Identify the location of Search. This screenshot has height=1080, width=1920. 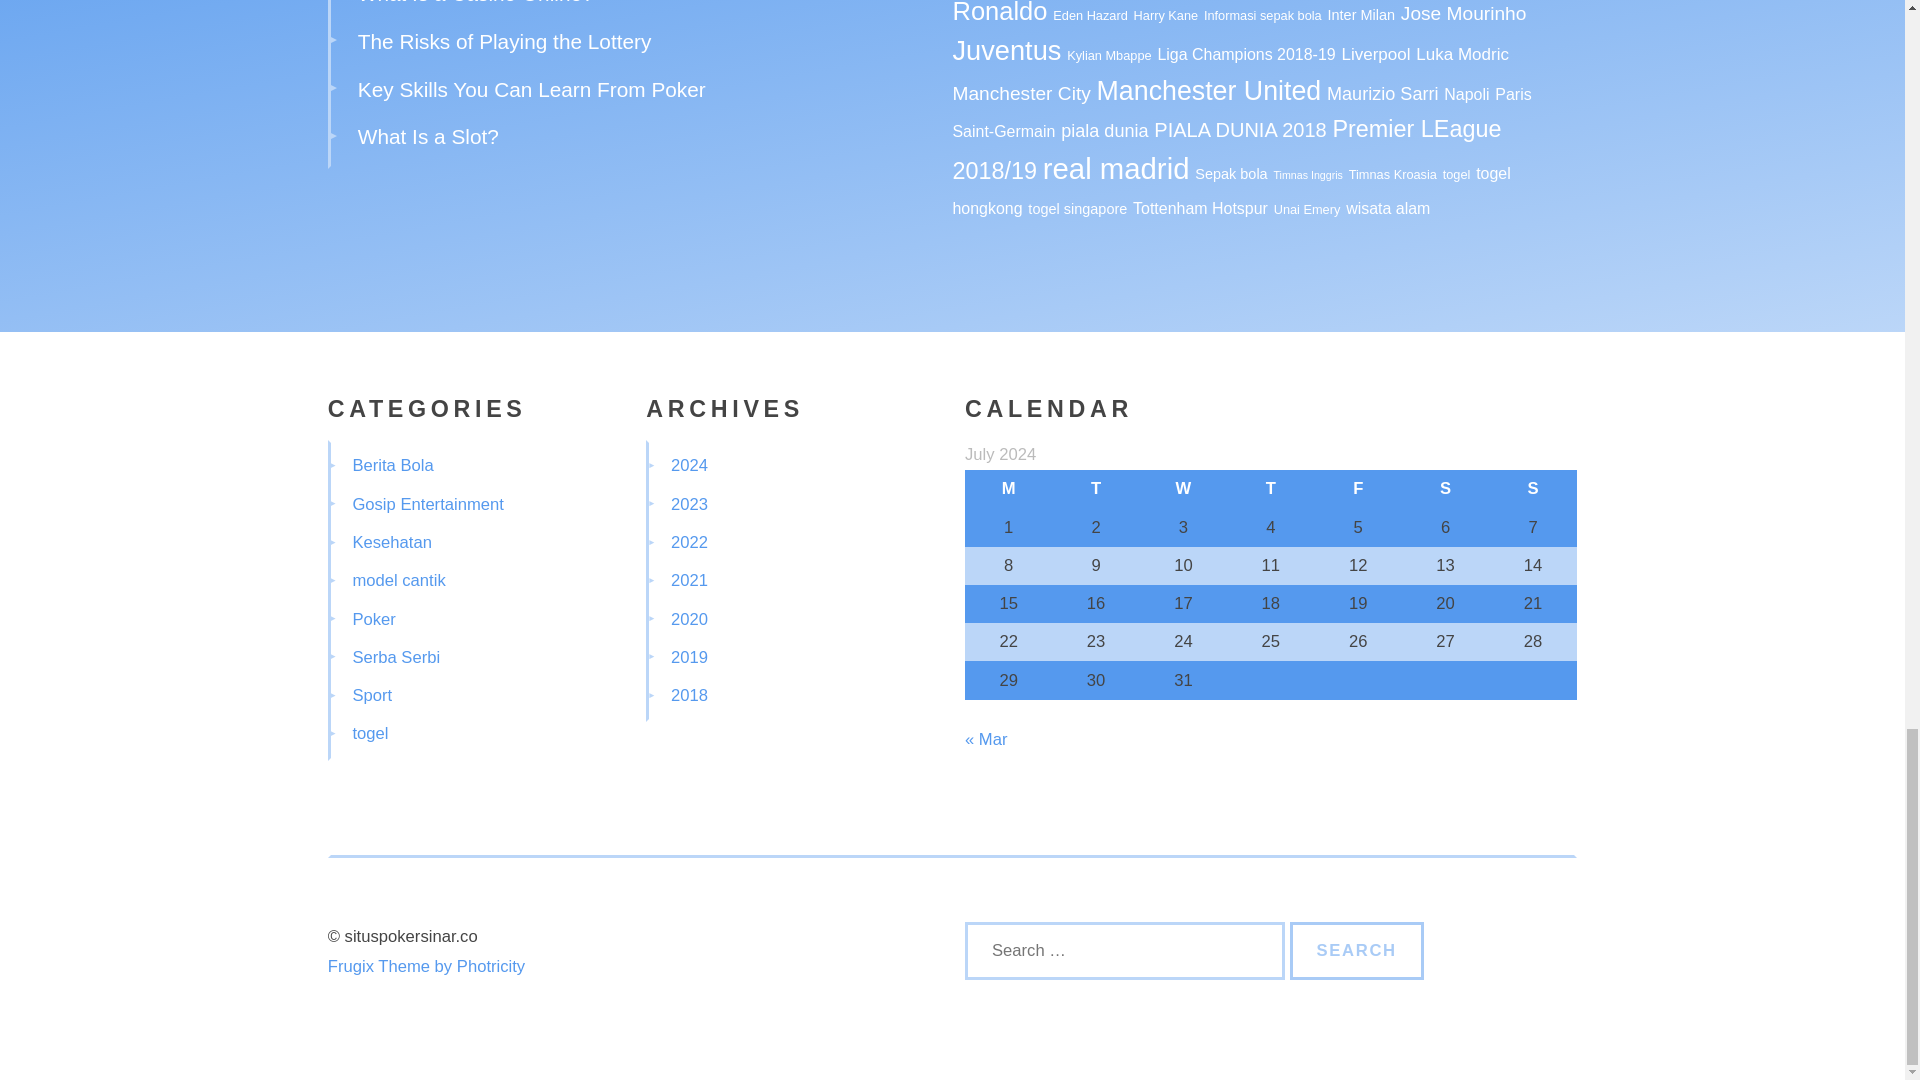
(1357, 950).